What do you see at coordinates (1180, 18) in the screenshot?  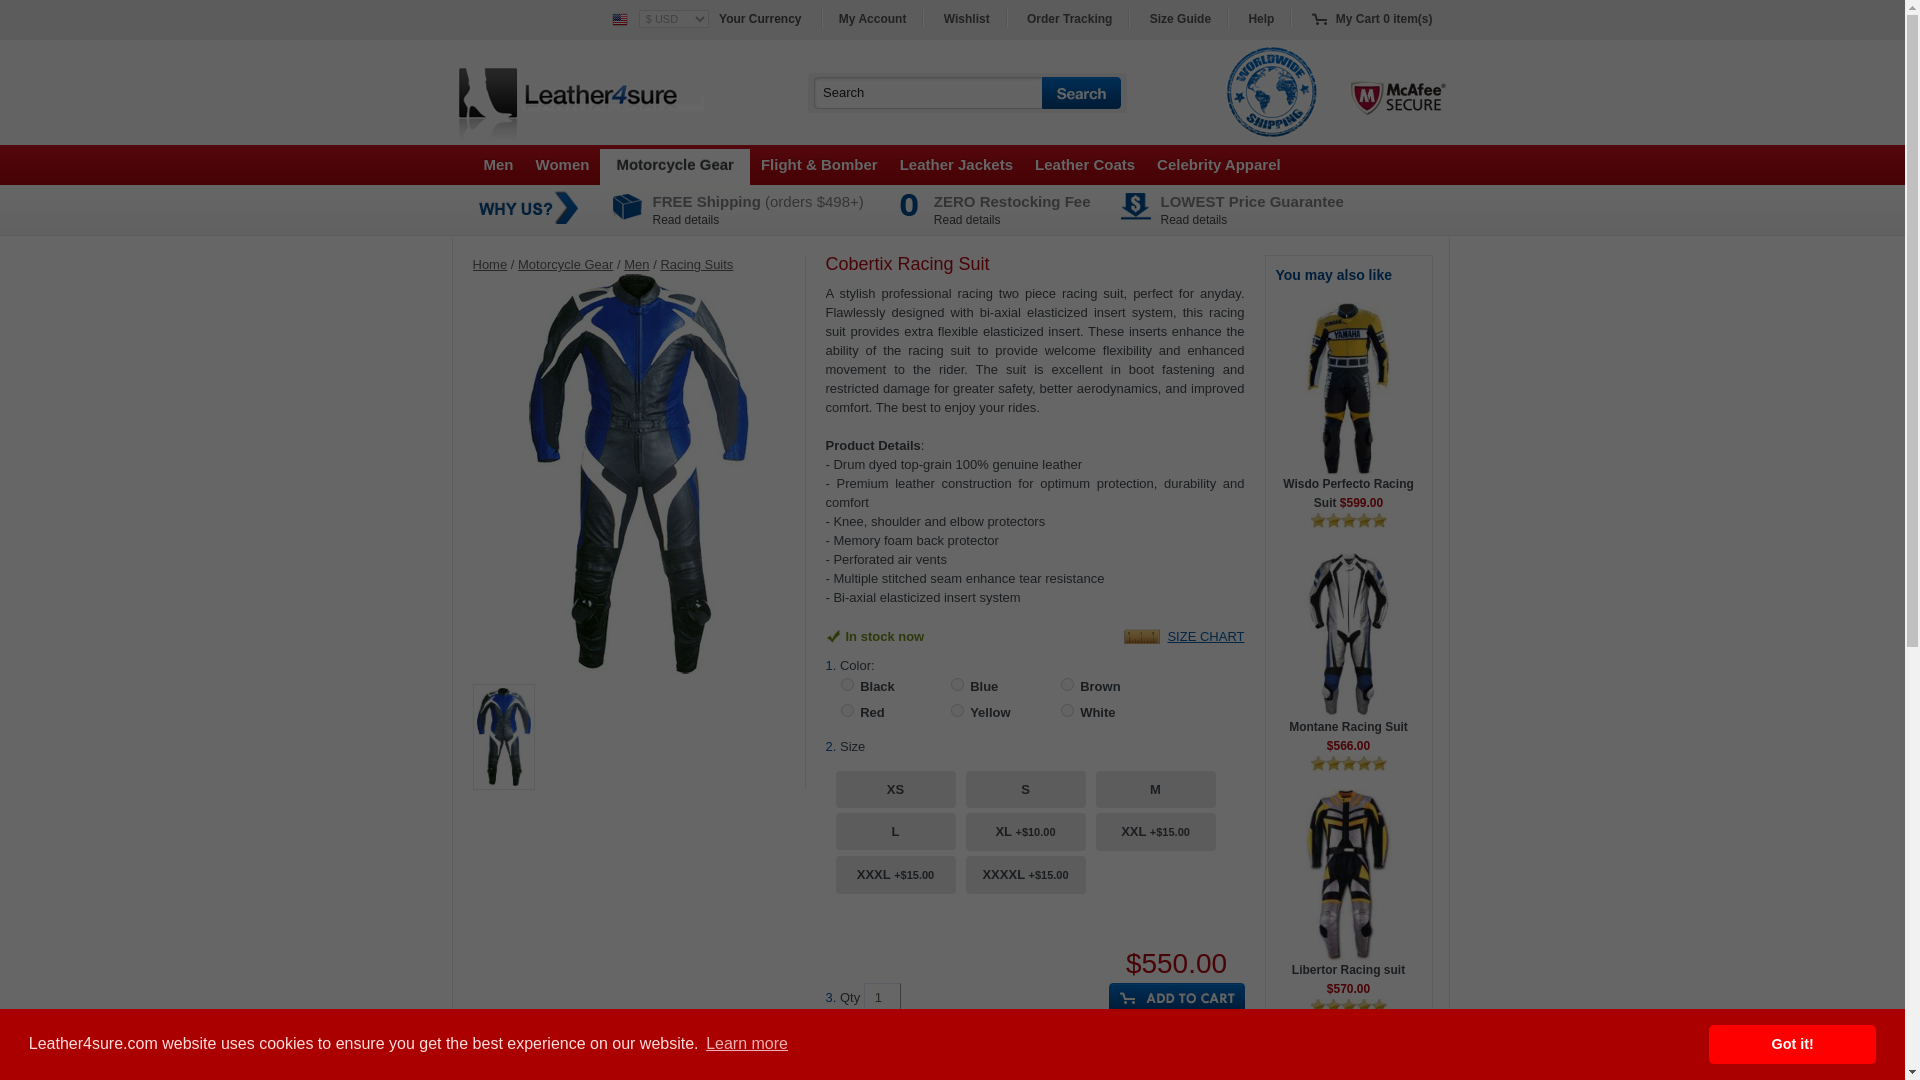 I see `Size Guide` at bounding box center [1180, 18].